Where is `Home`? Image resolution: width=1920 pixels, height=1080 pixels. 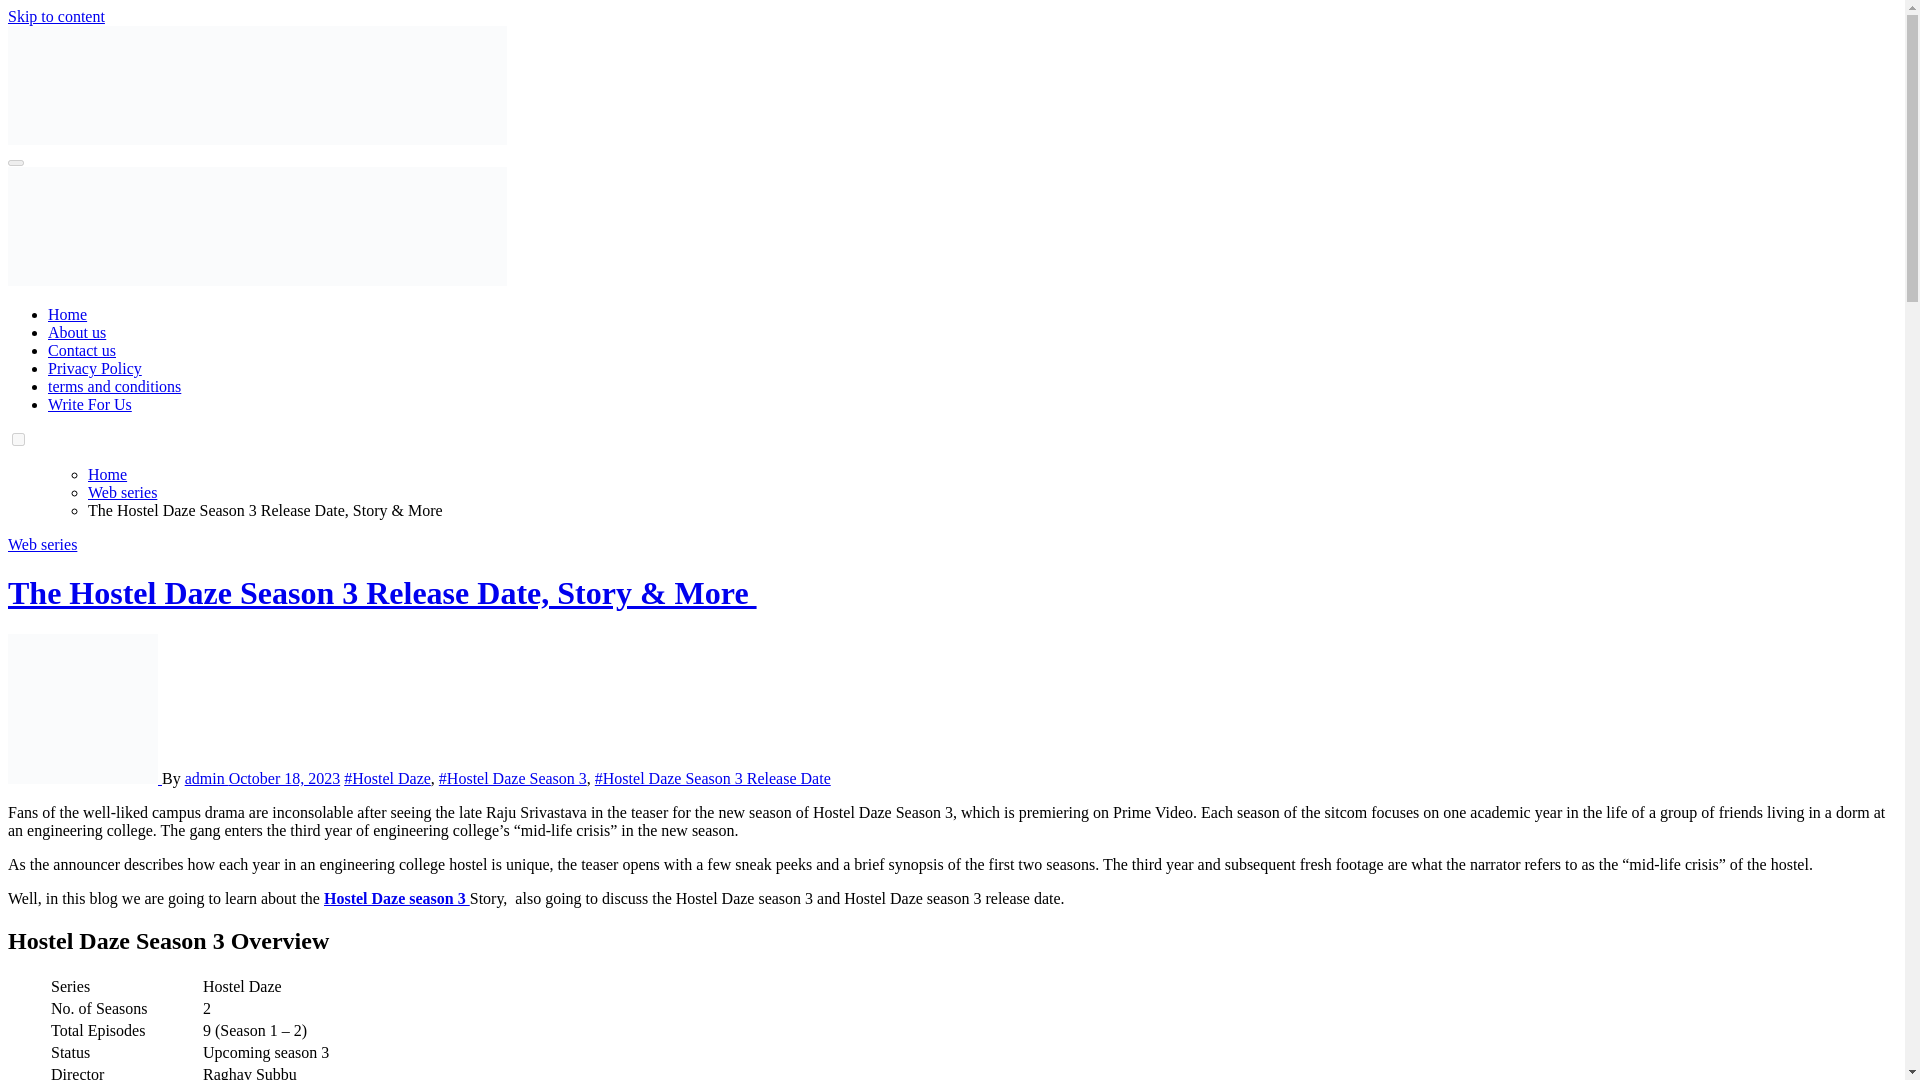 Home is located at coordinates (107, 474).